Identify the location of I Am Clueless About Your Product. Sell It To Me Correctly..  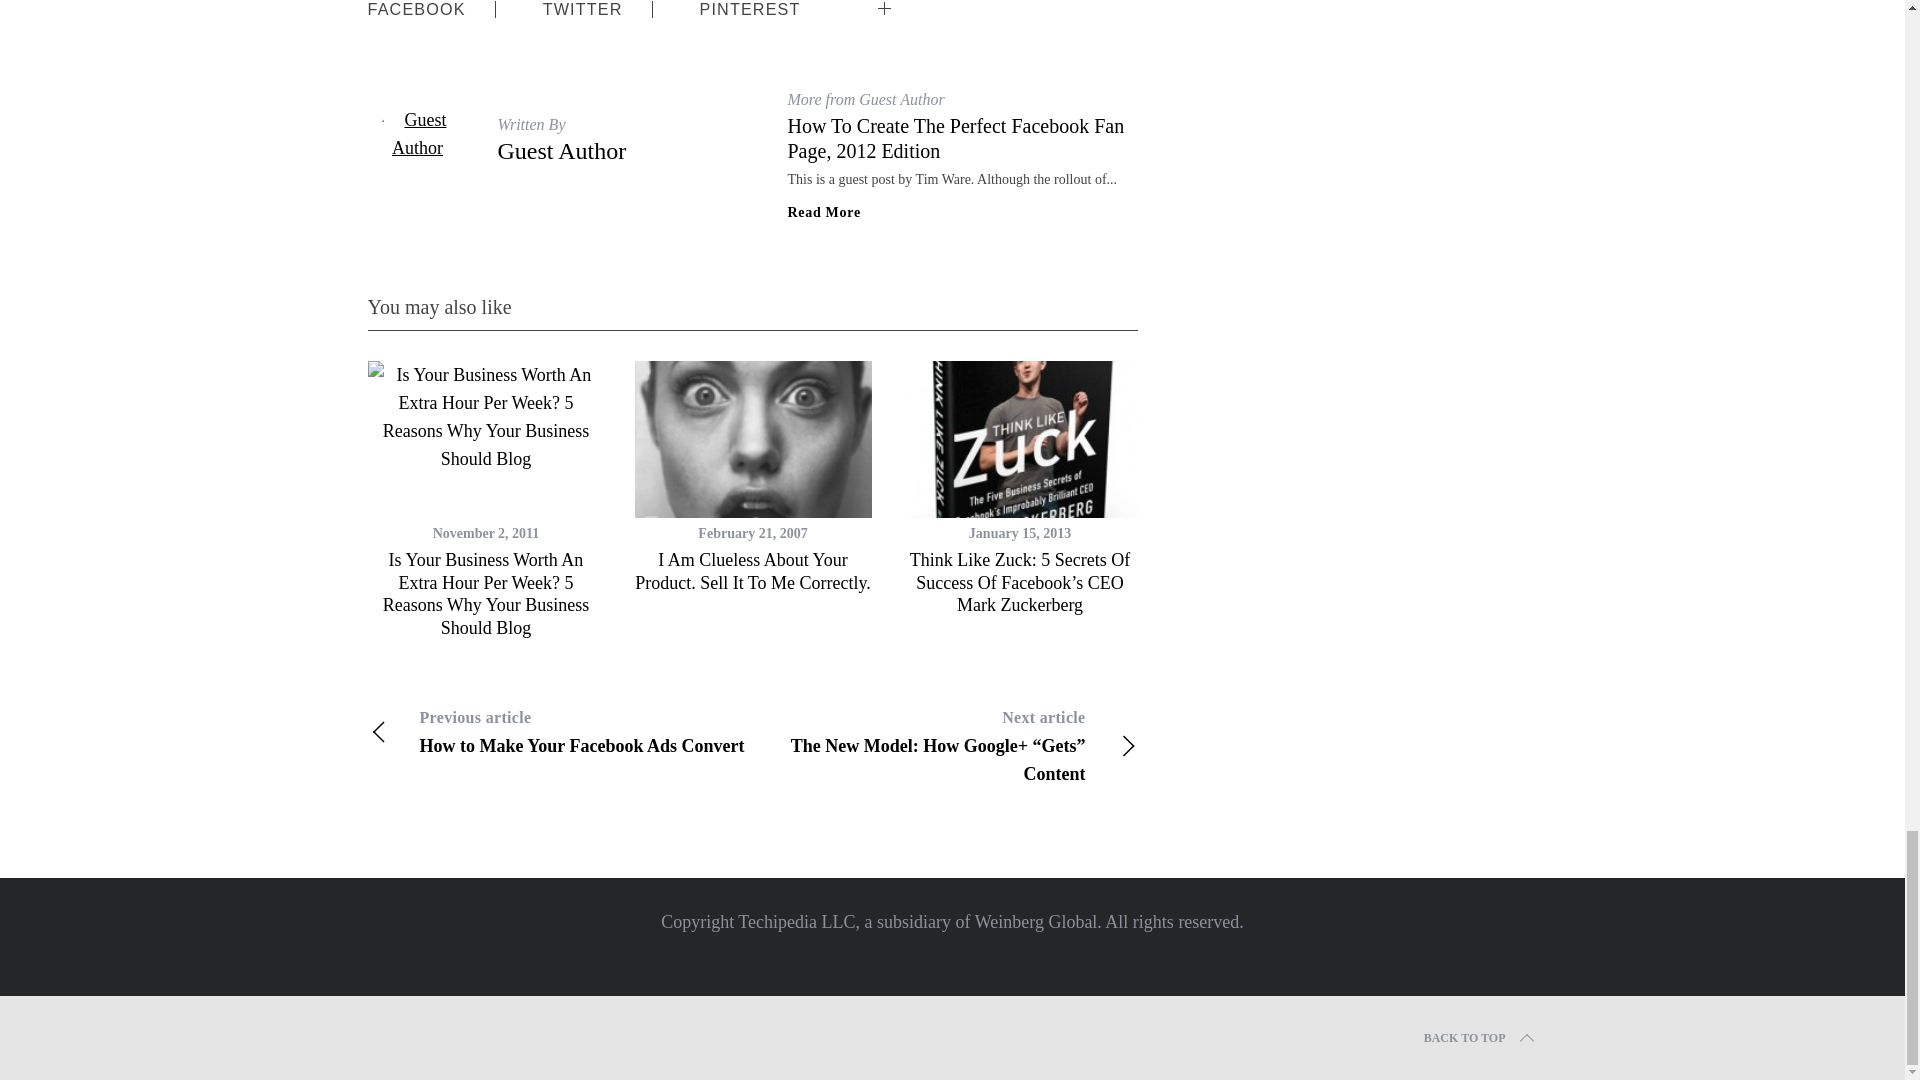
(753, 570).